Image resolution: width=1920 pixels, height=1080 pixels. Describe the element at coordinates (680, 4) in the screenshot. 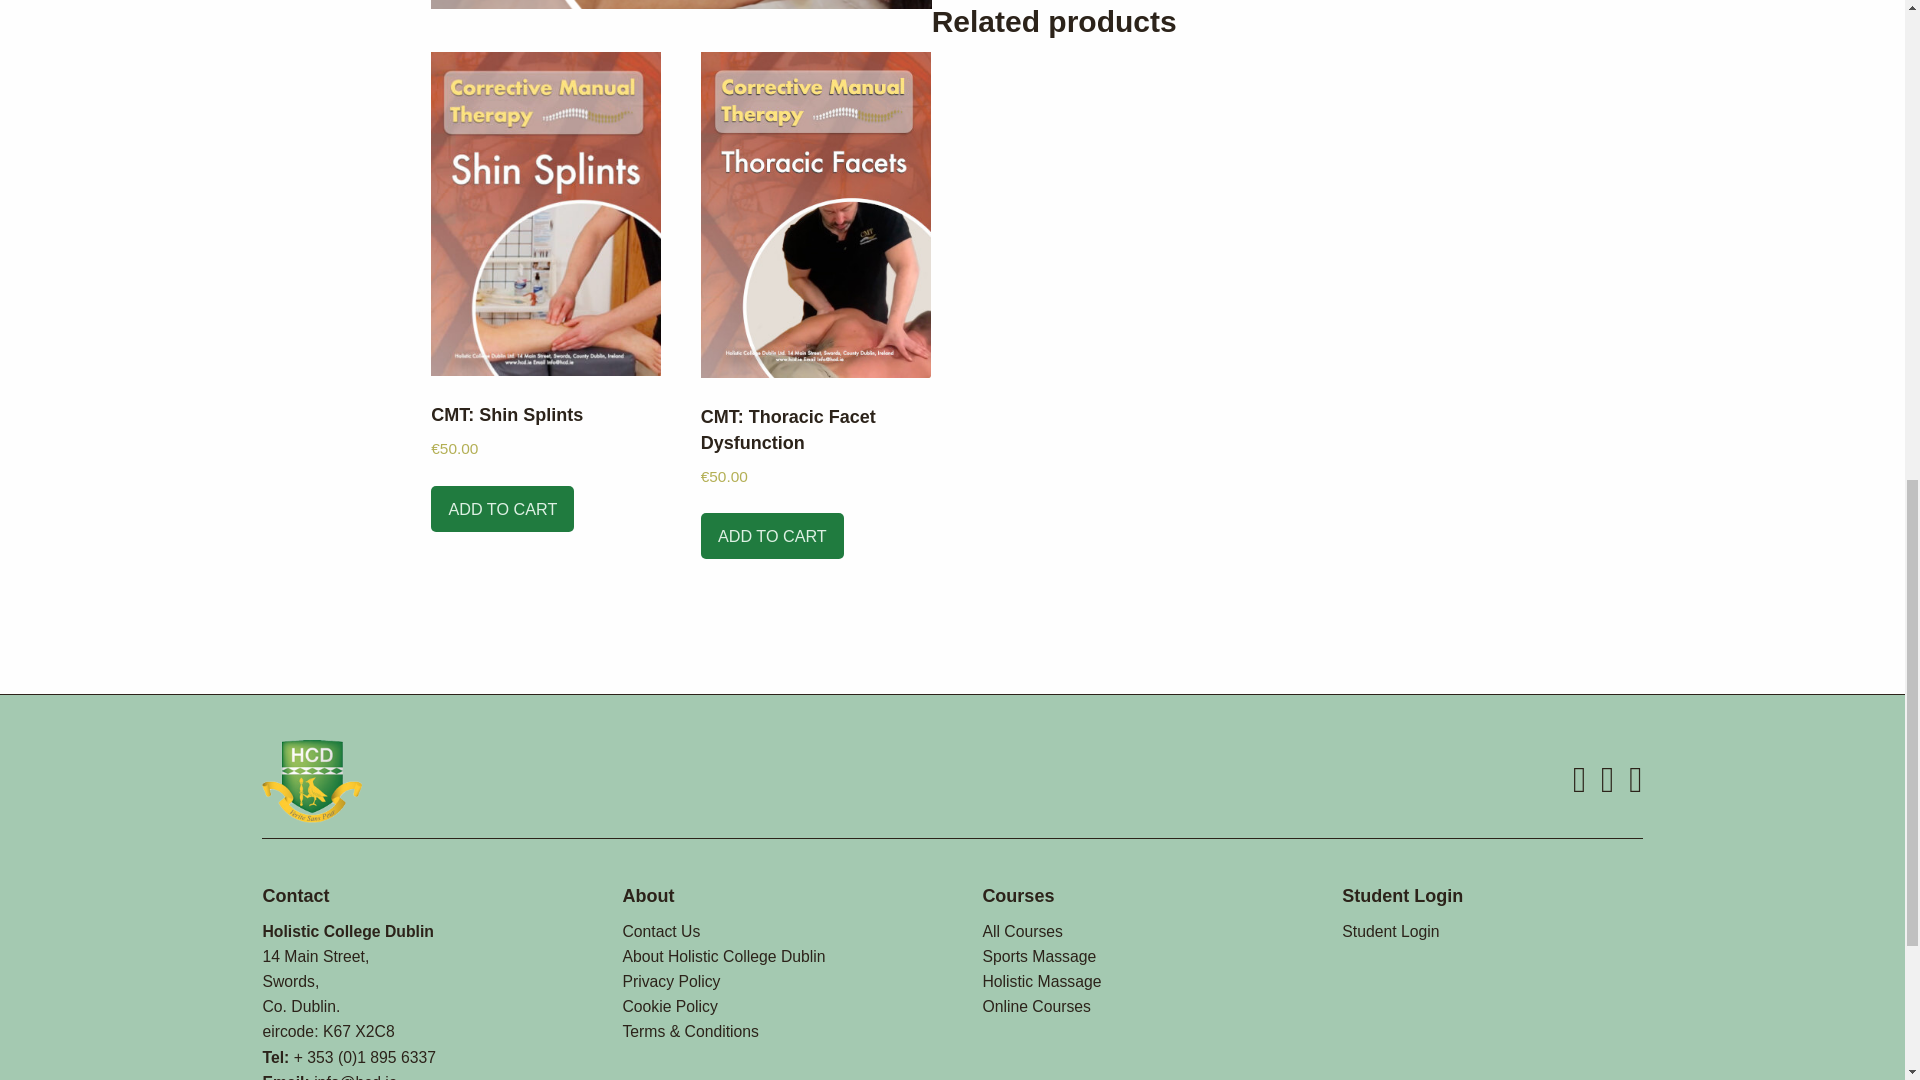

I see `Subacromial Impingement front cover` at that location.